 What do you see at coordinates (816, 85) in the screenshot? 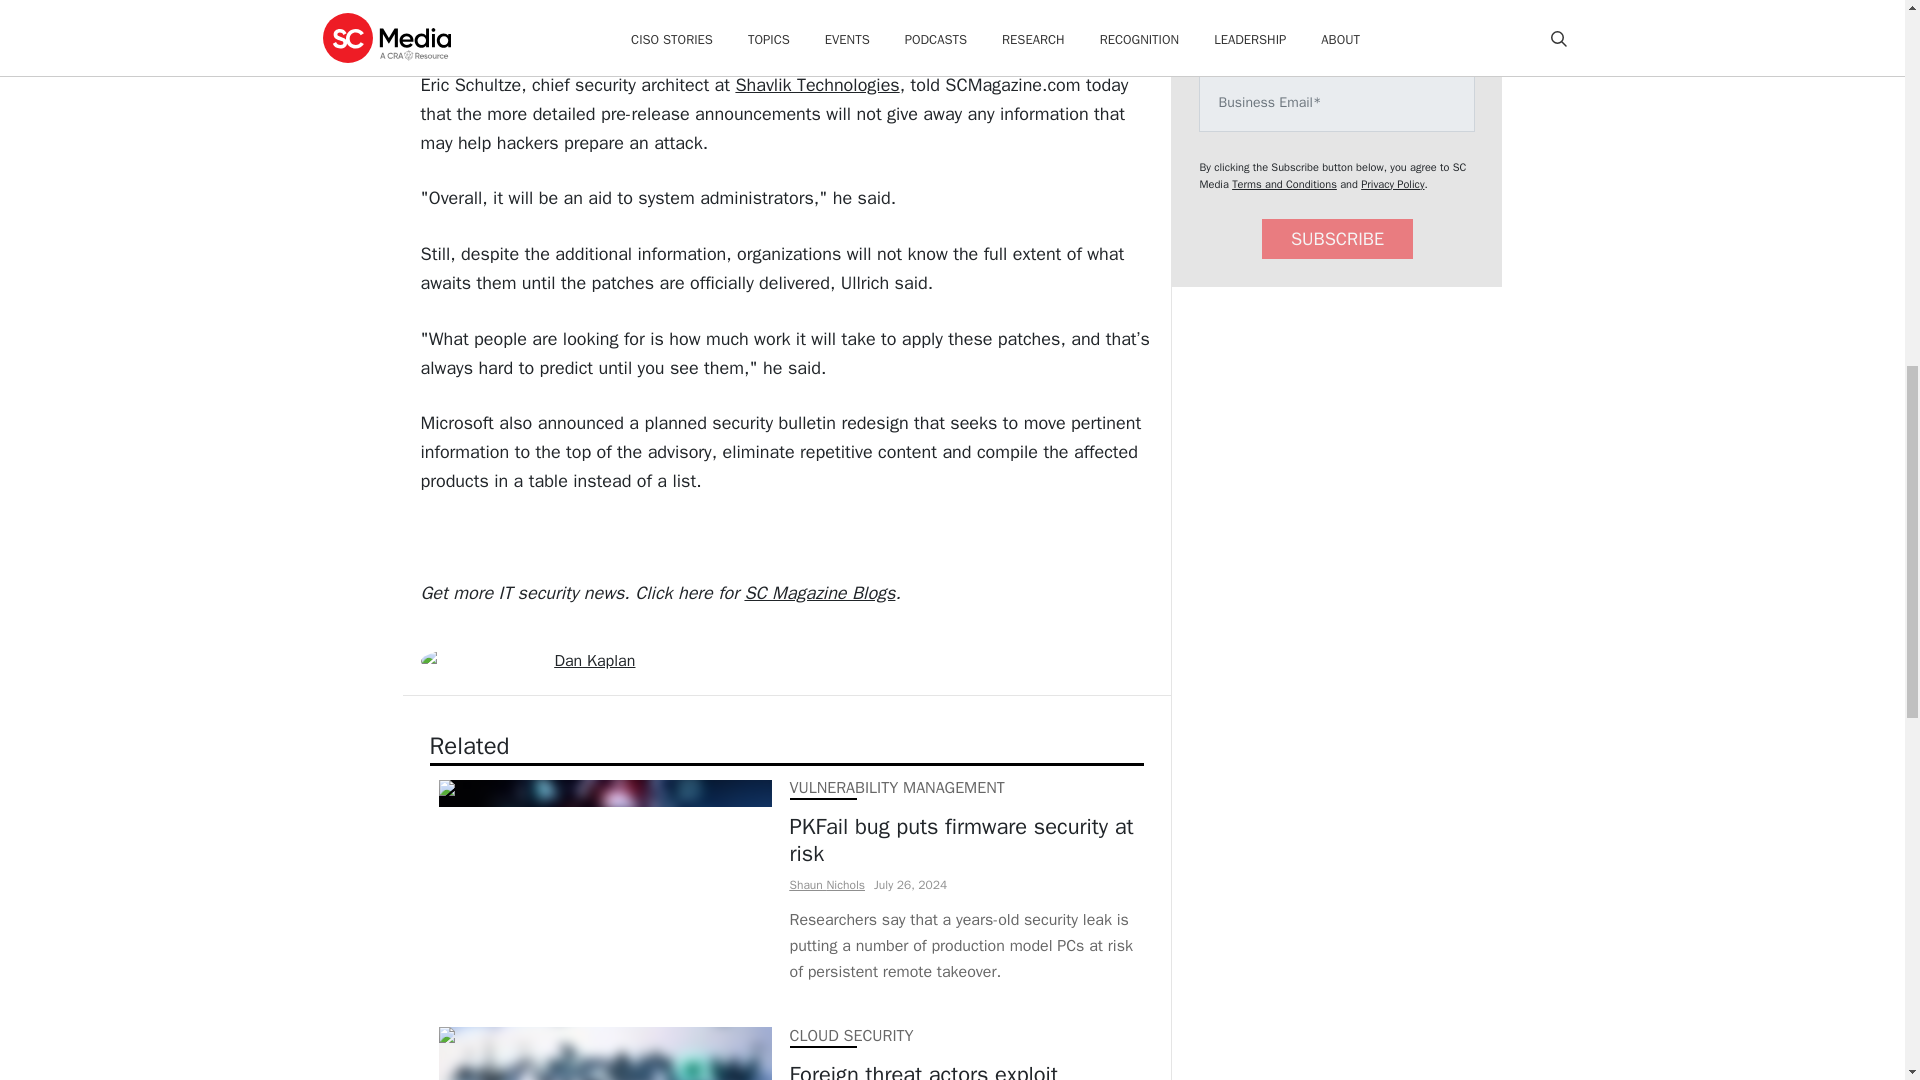
I see `Shavlik Technologies` at bounding box center [816, 85].